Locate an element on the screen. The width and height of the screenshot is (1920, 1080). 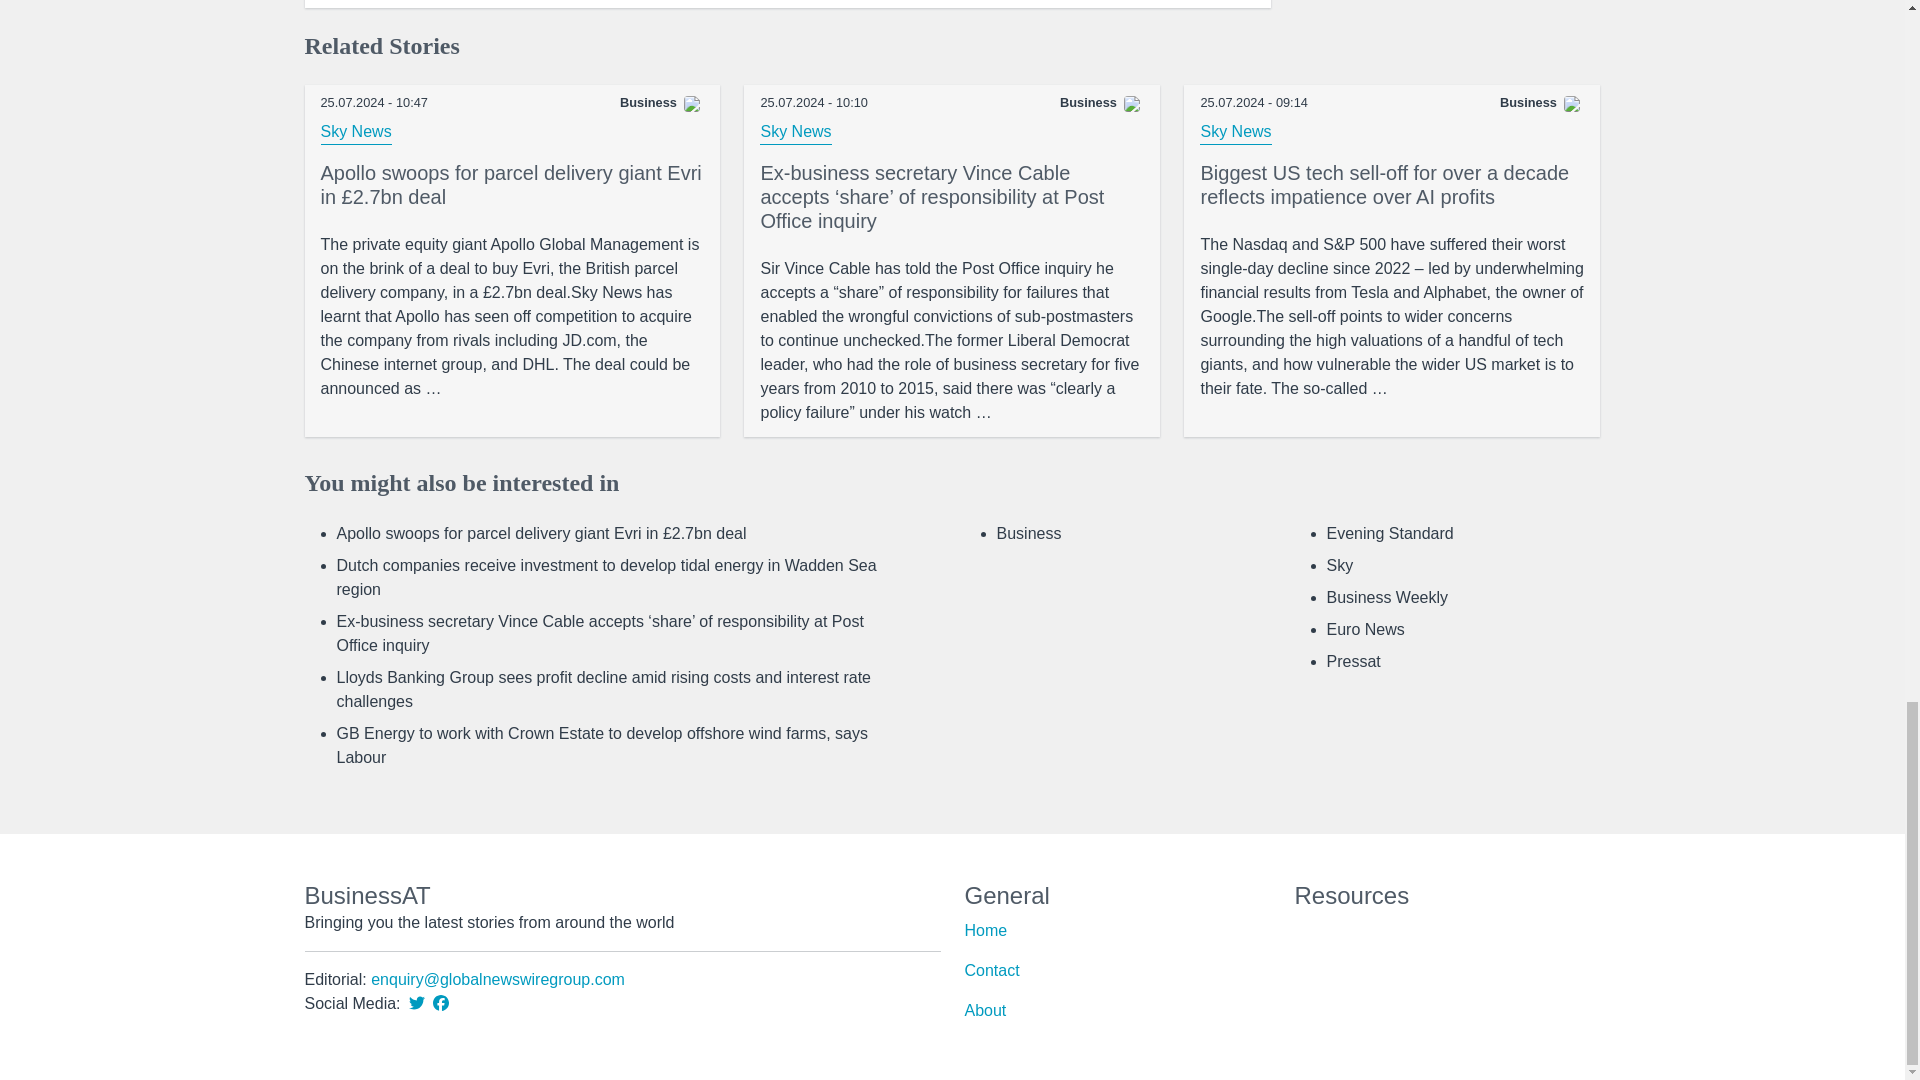
Business Weekly is located at coordinates (1386, 596).